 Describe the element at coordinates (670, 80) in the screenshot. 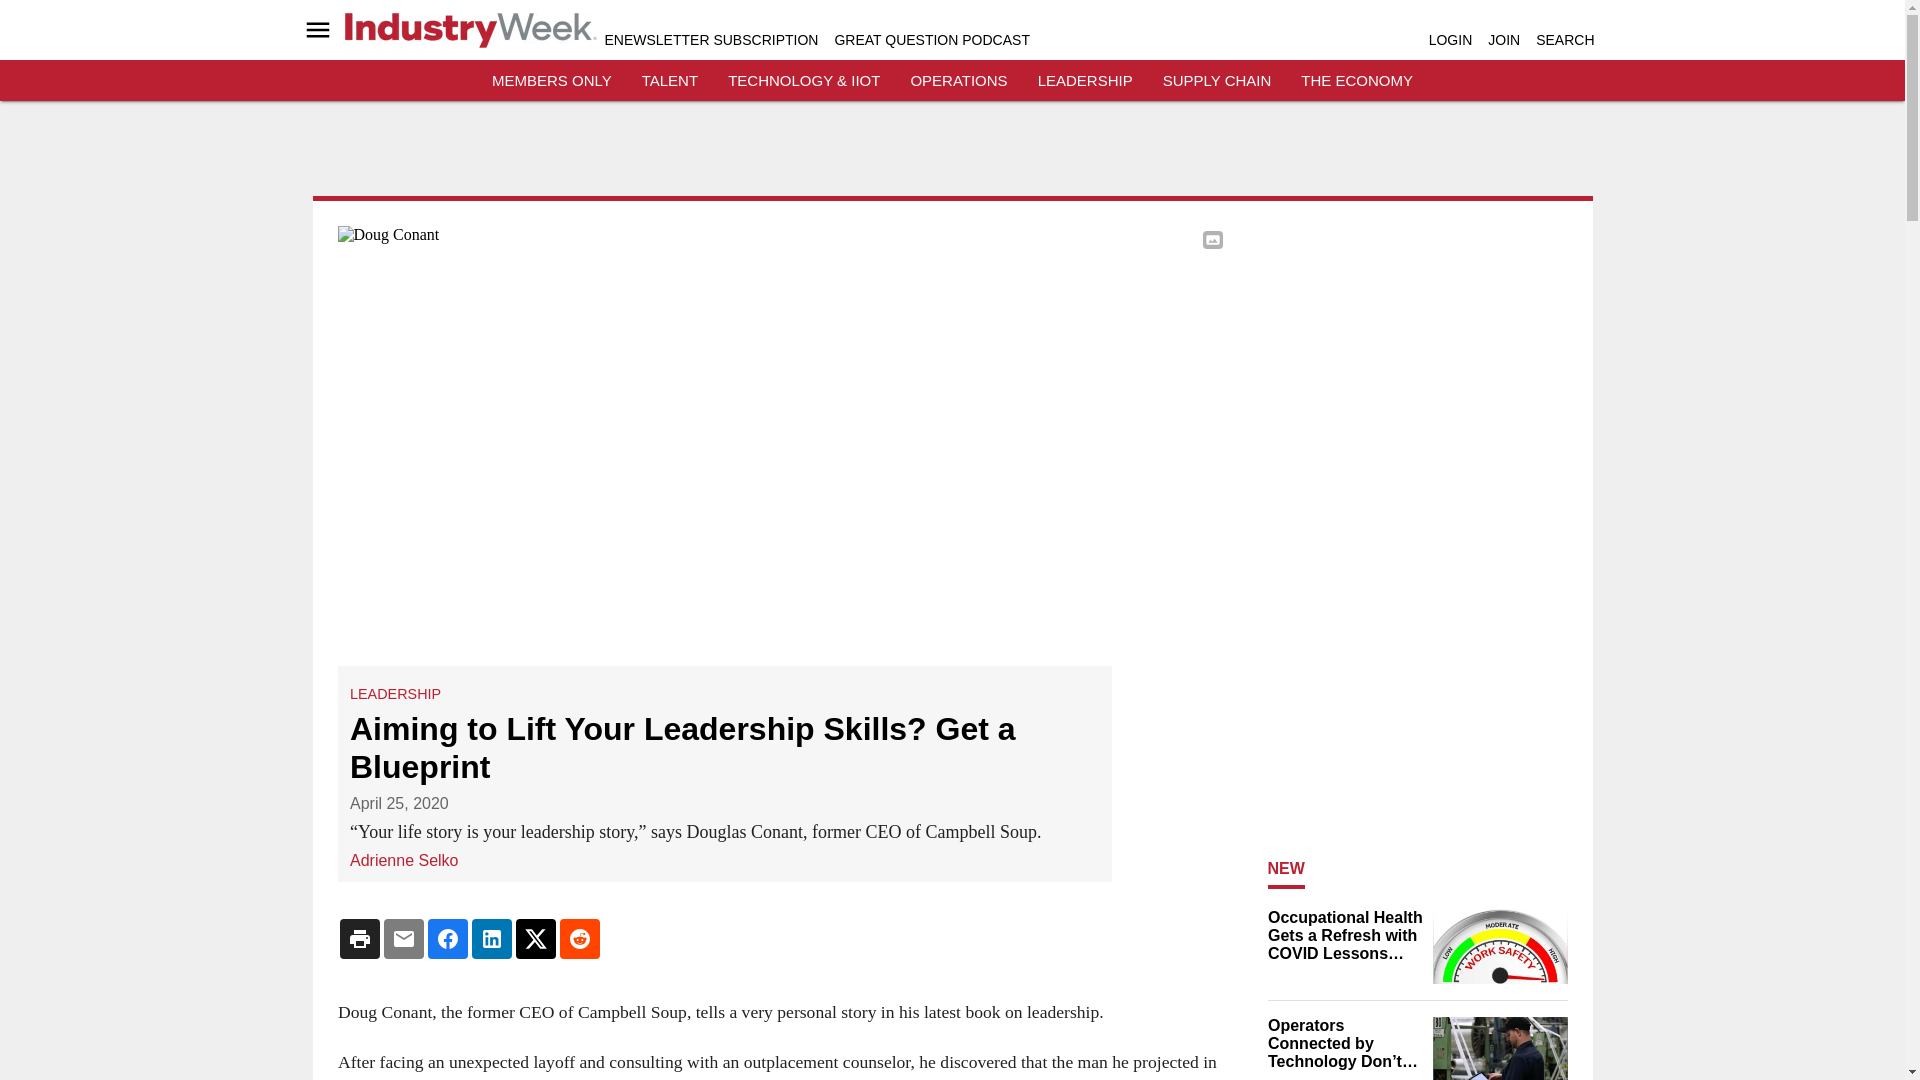

I see `TALENT` at that location.